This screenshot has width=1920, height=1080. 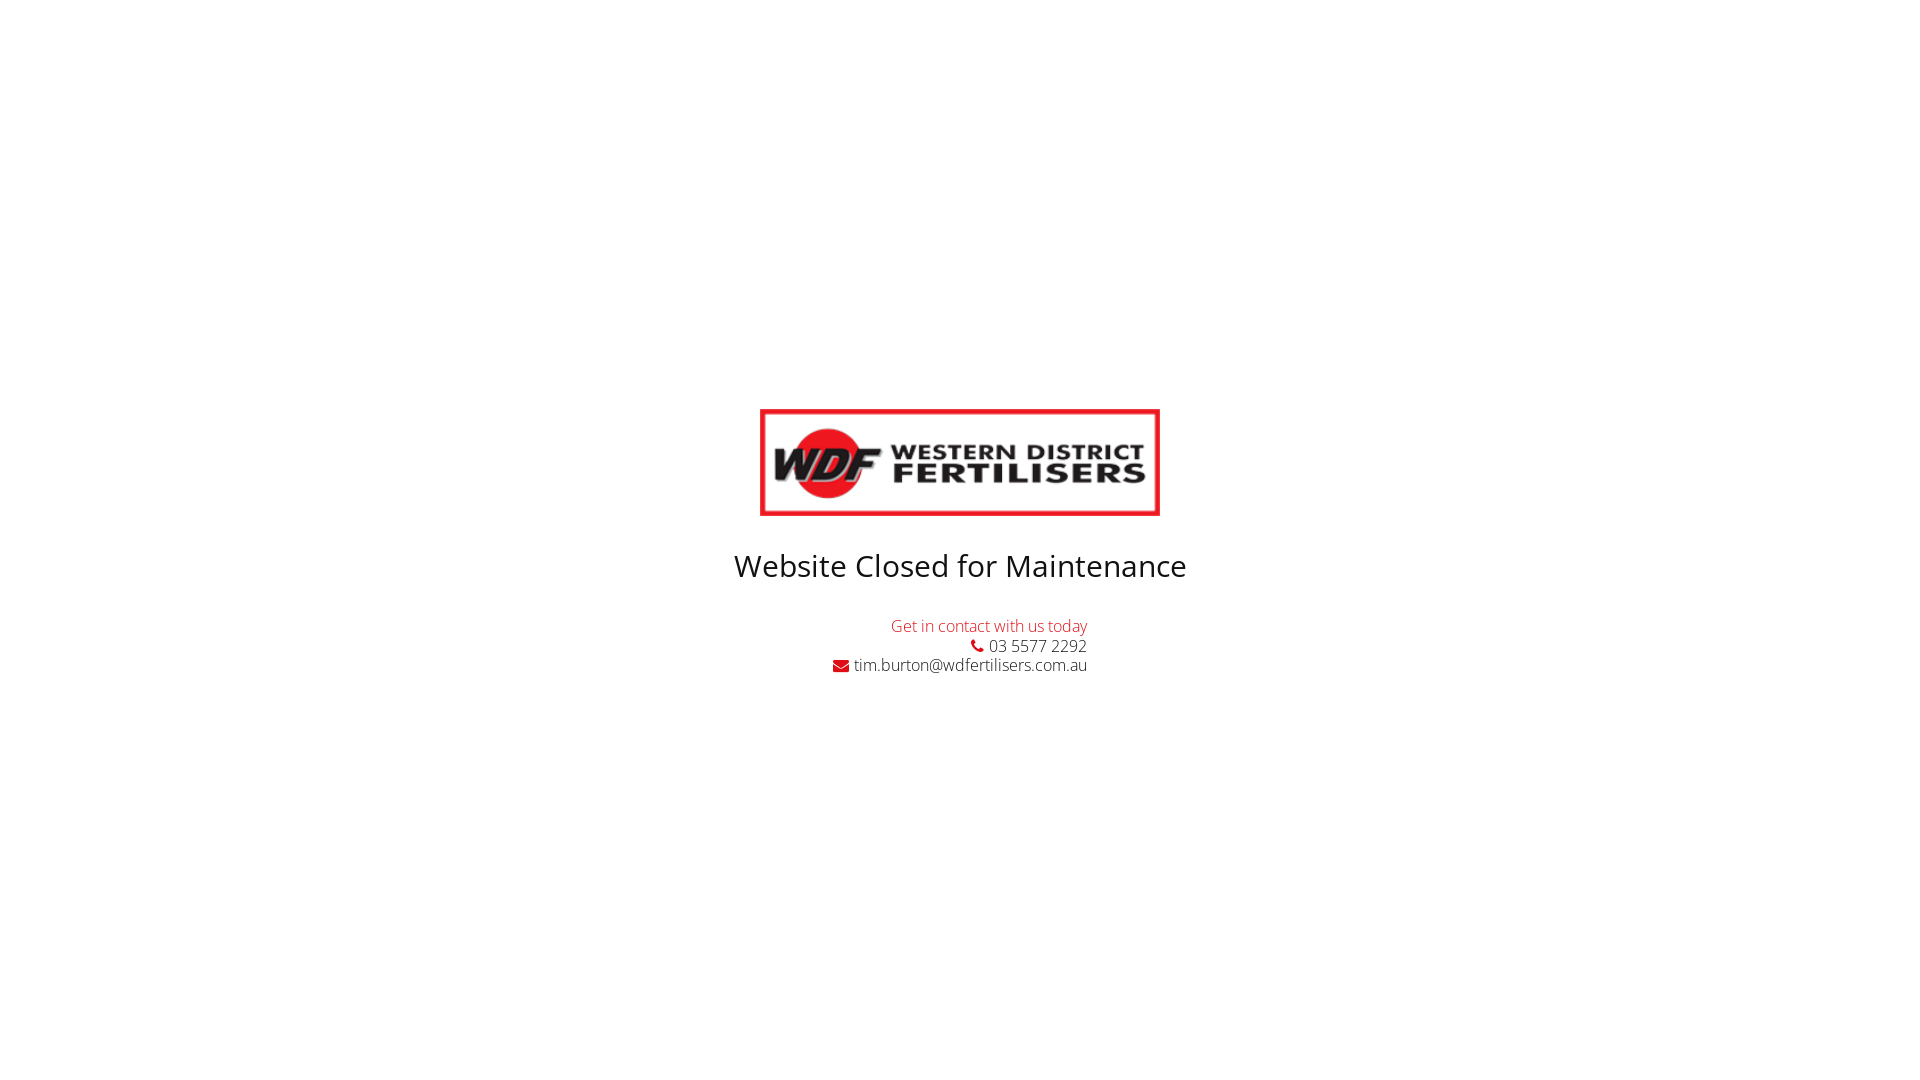 I want to click on Cartage, so click(x=1099, y=552).